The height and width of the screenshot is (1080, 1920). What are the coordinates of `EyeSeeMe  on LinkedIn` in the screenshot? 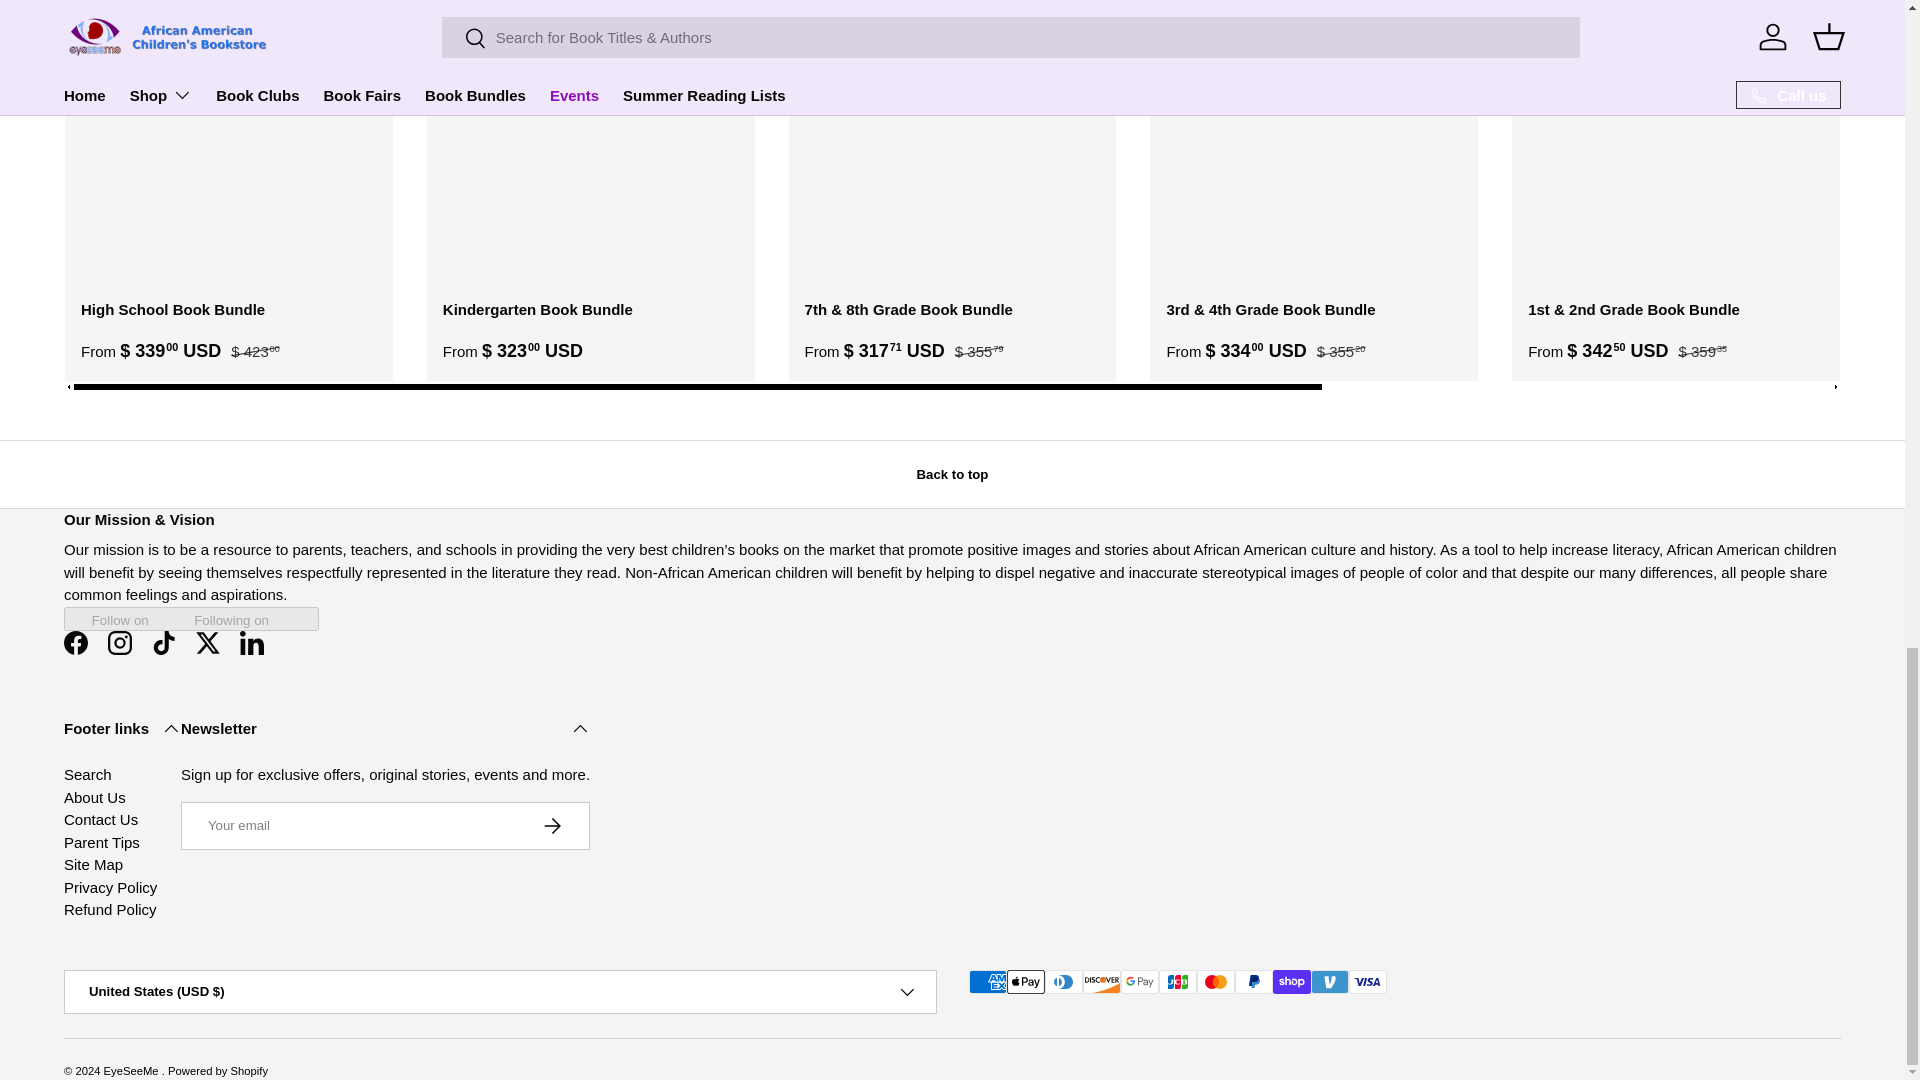 It's located at (252, 643).